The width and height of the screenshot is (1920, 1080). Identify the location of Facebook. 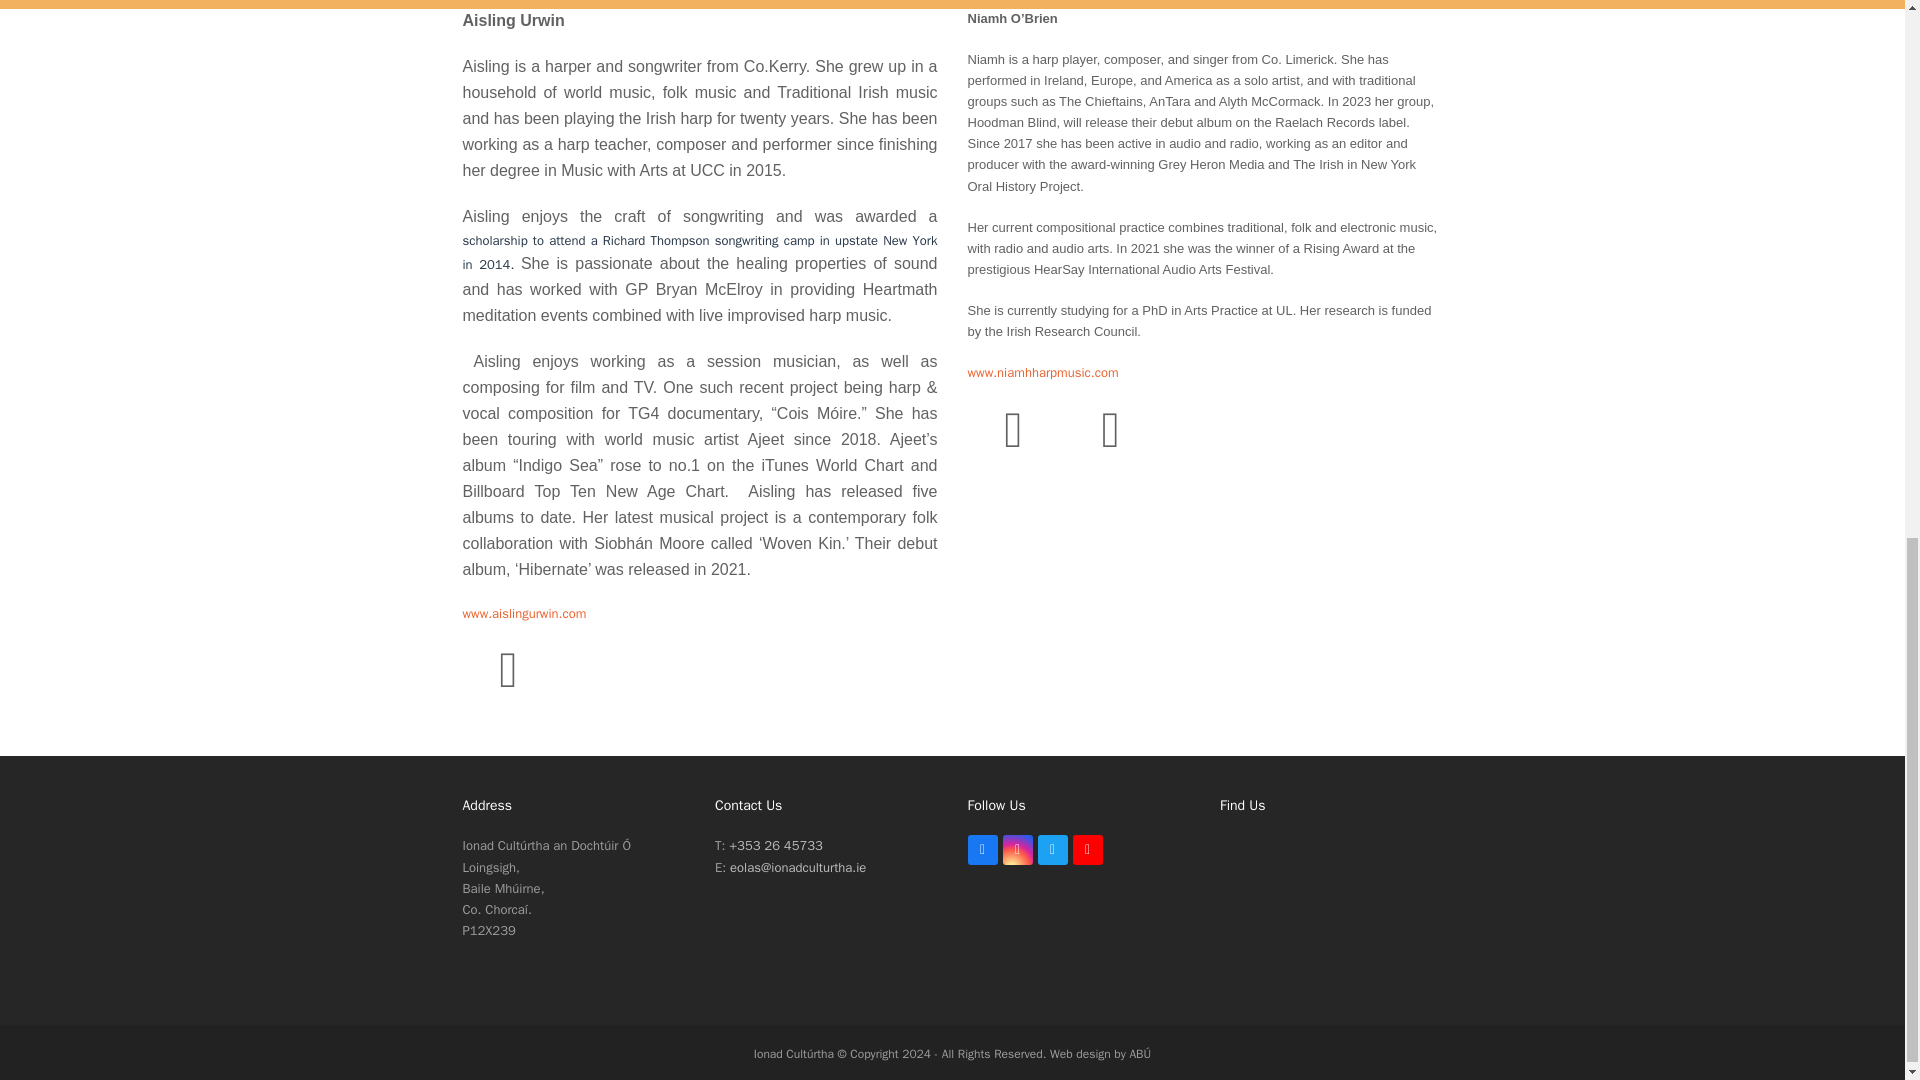
(982, 850).